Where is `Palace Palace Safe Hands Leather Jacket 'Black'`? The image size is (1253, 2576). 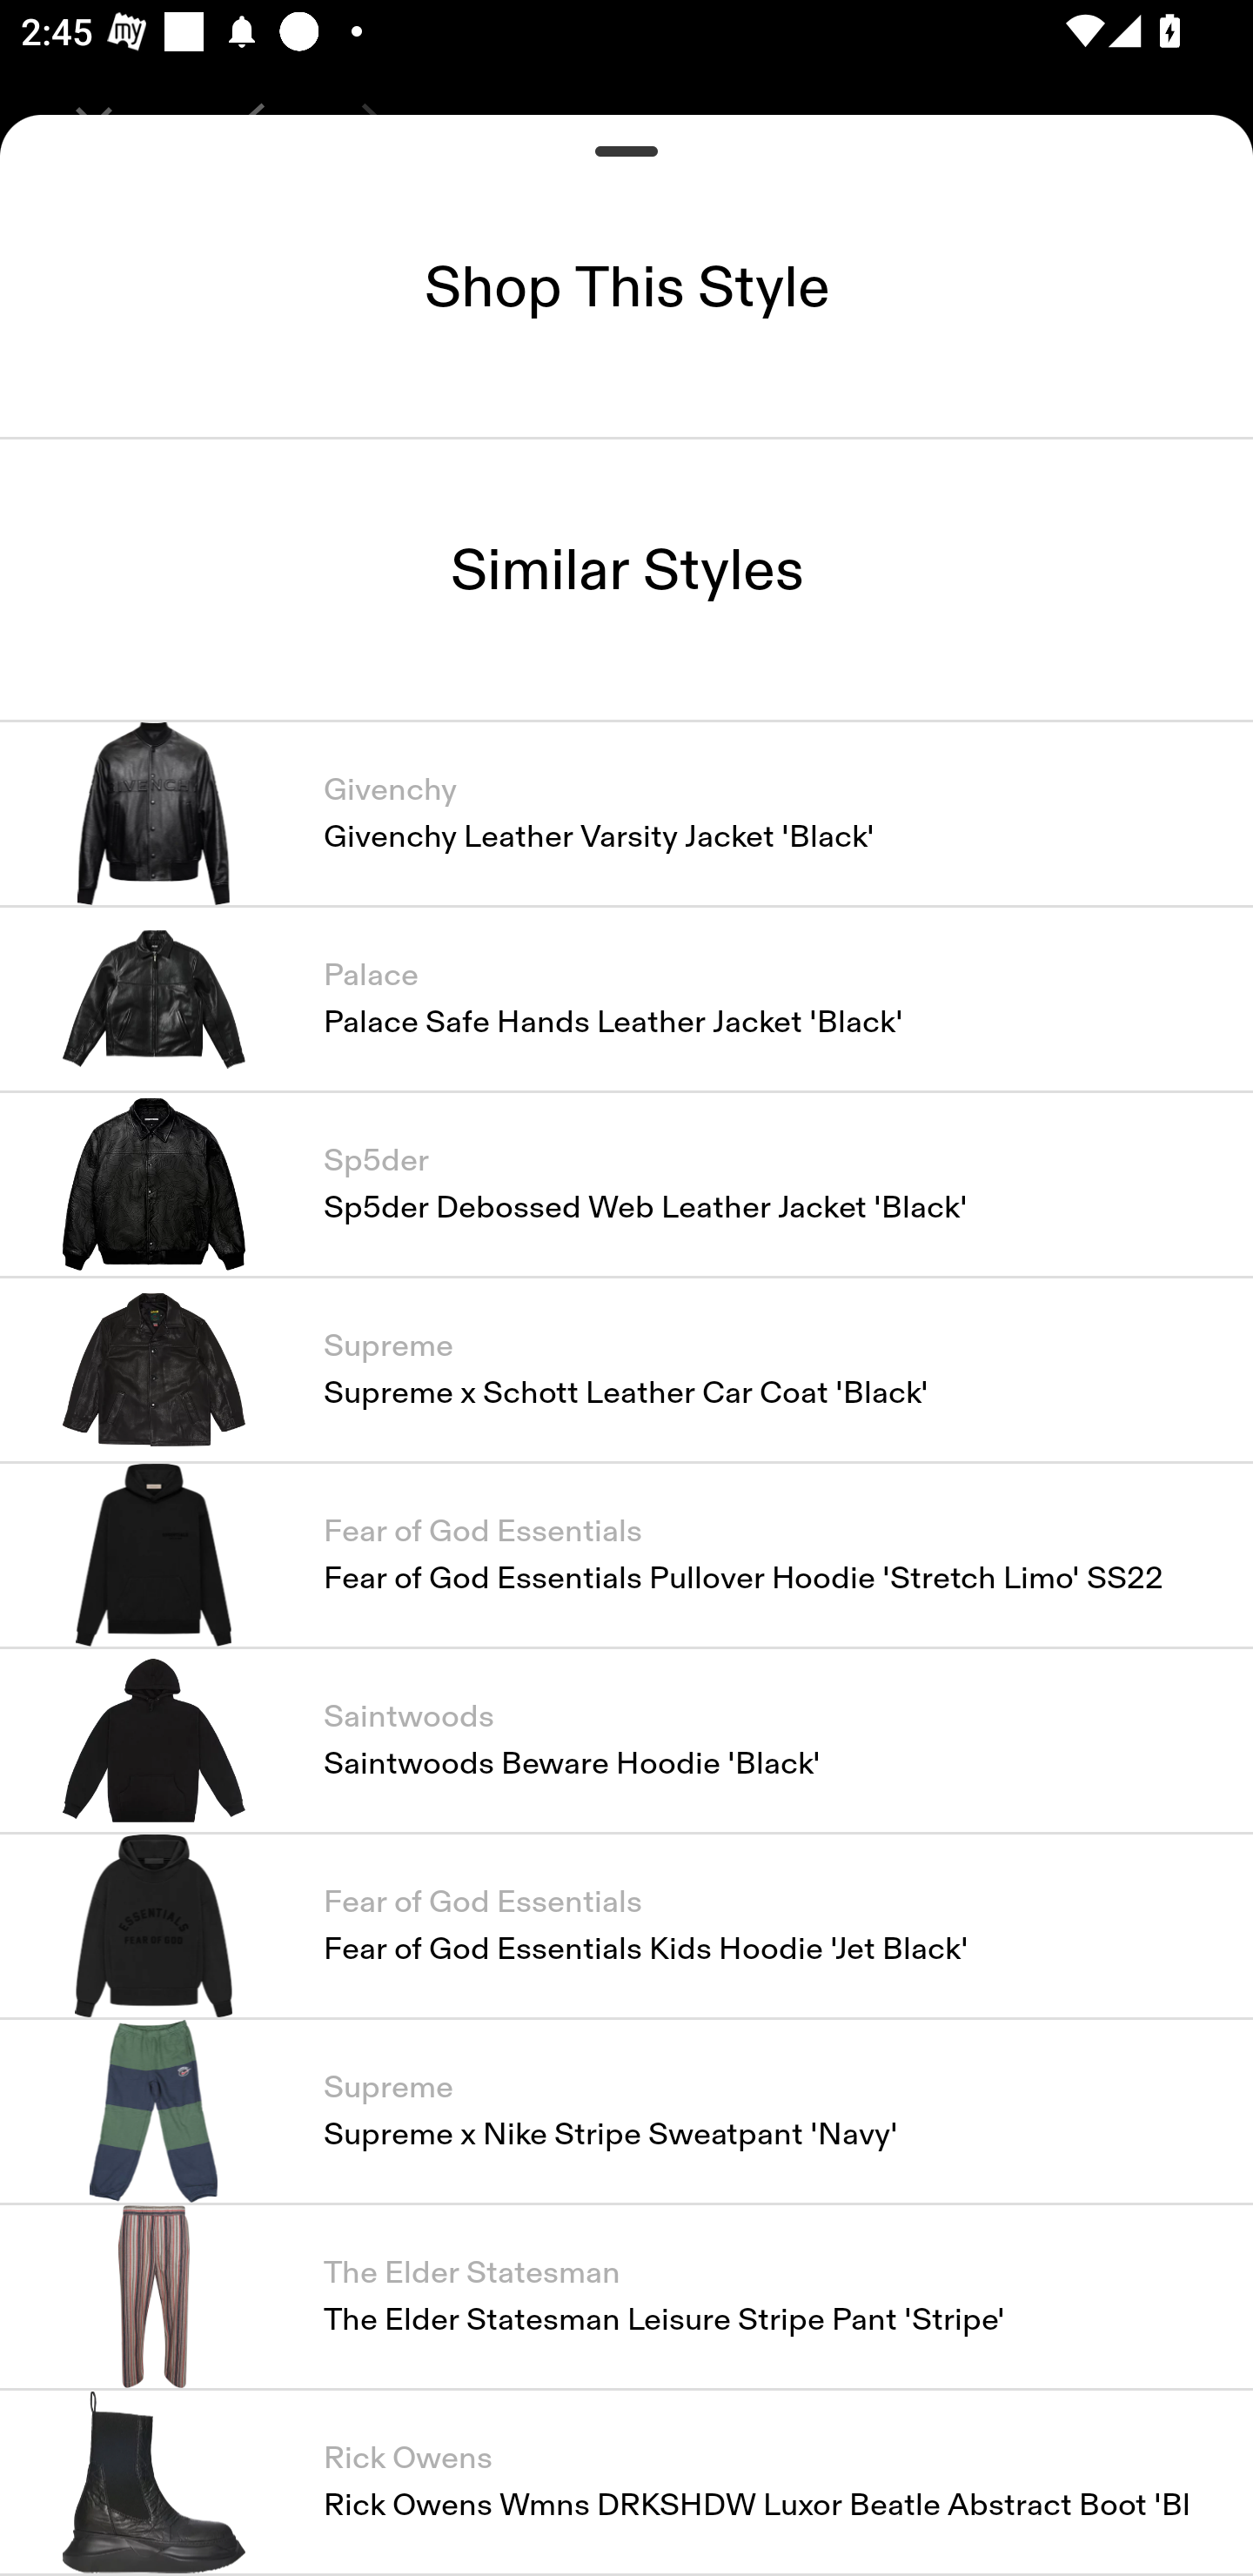
Palace Palace Safe Hands Leather Jacket 'Black' is located at coordinates (626, 997).